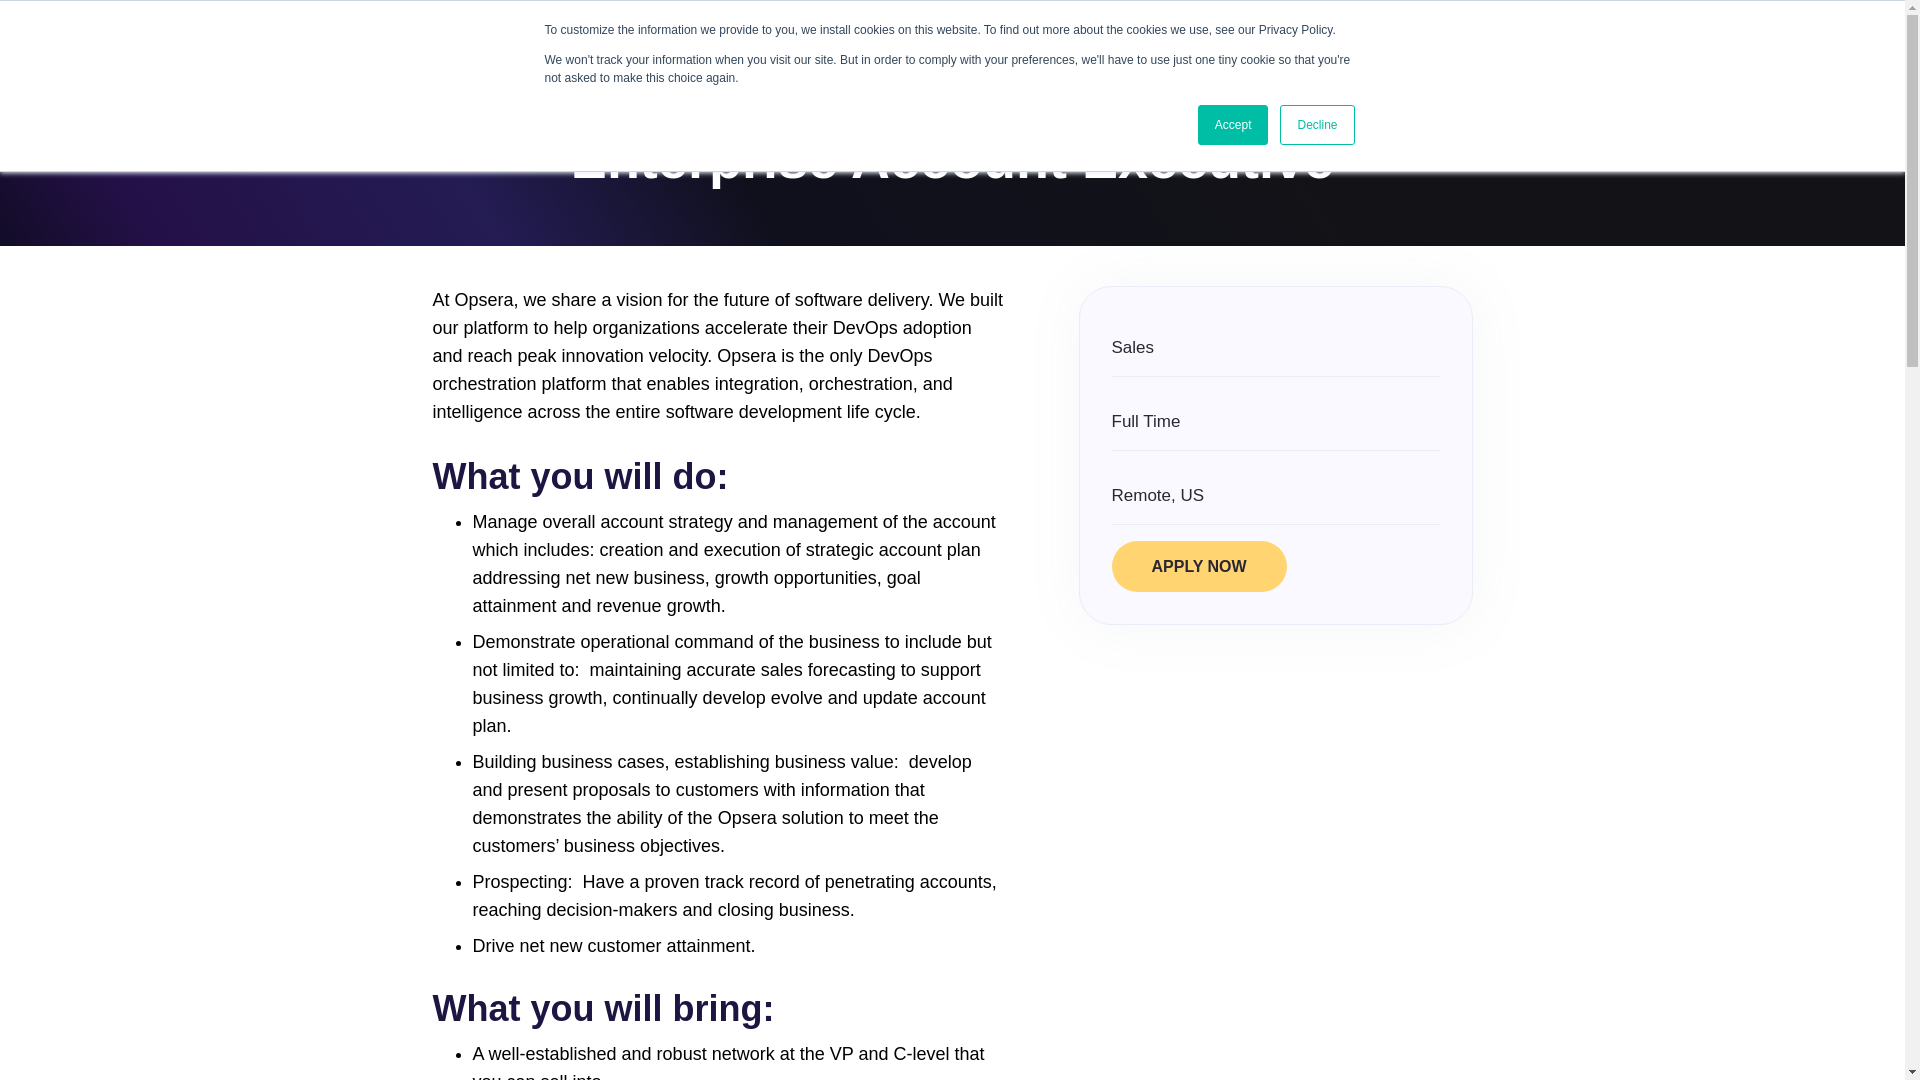 This screenshot has width=1920, height=1080. I want to click on Why Opsera, so click(683, 36).